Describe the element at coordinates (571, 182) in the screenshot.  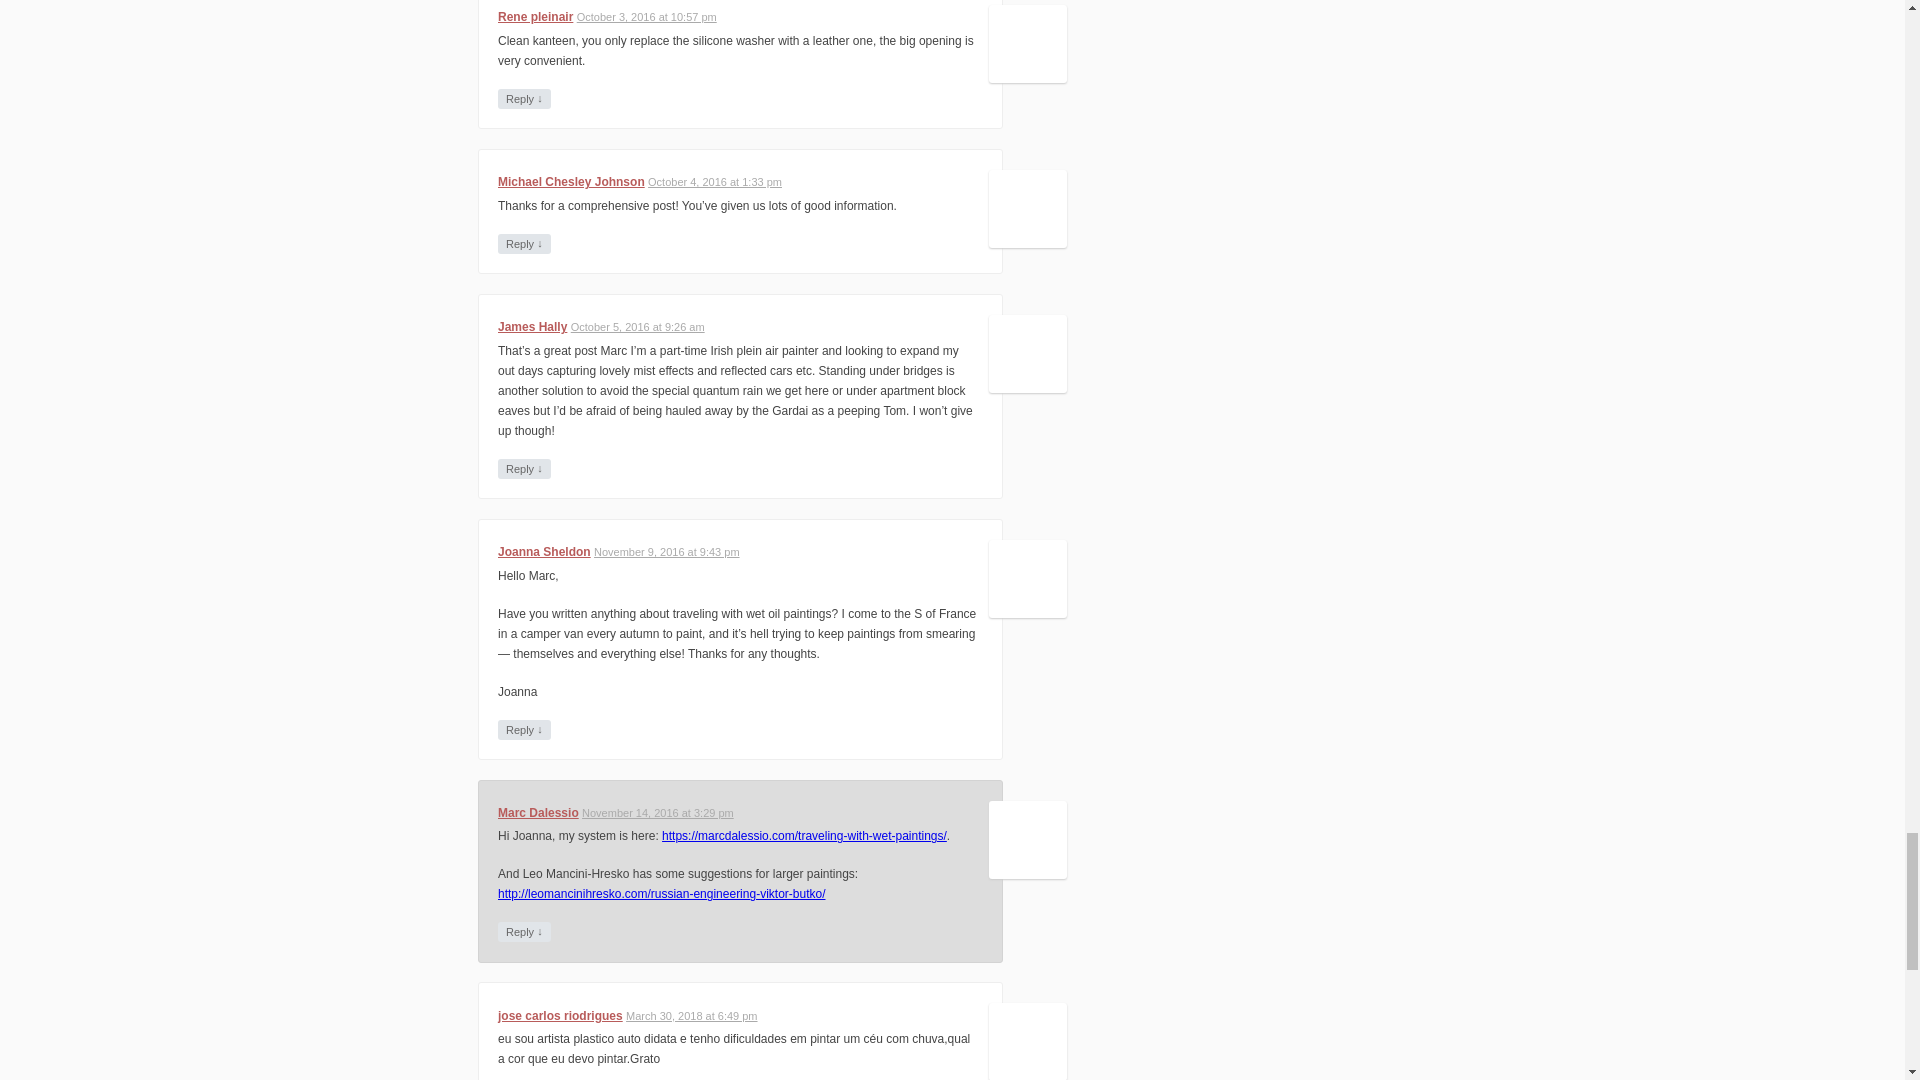
I see `Michael Chesley Johnson` at that location.